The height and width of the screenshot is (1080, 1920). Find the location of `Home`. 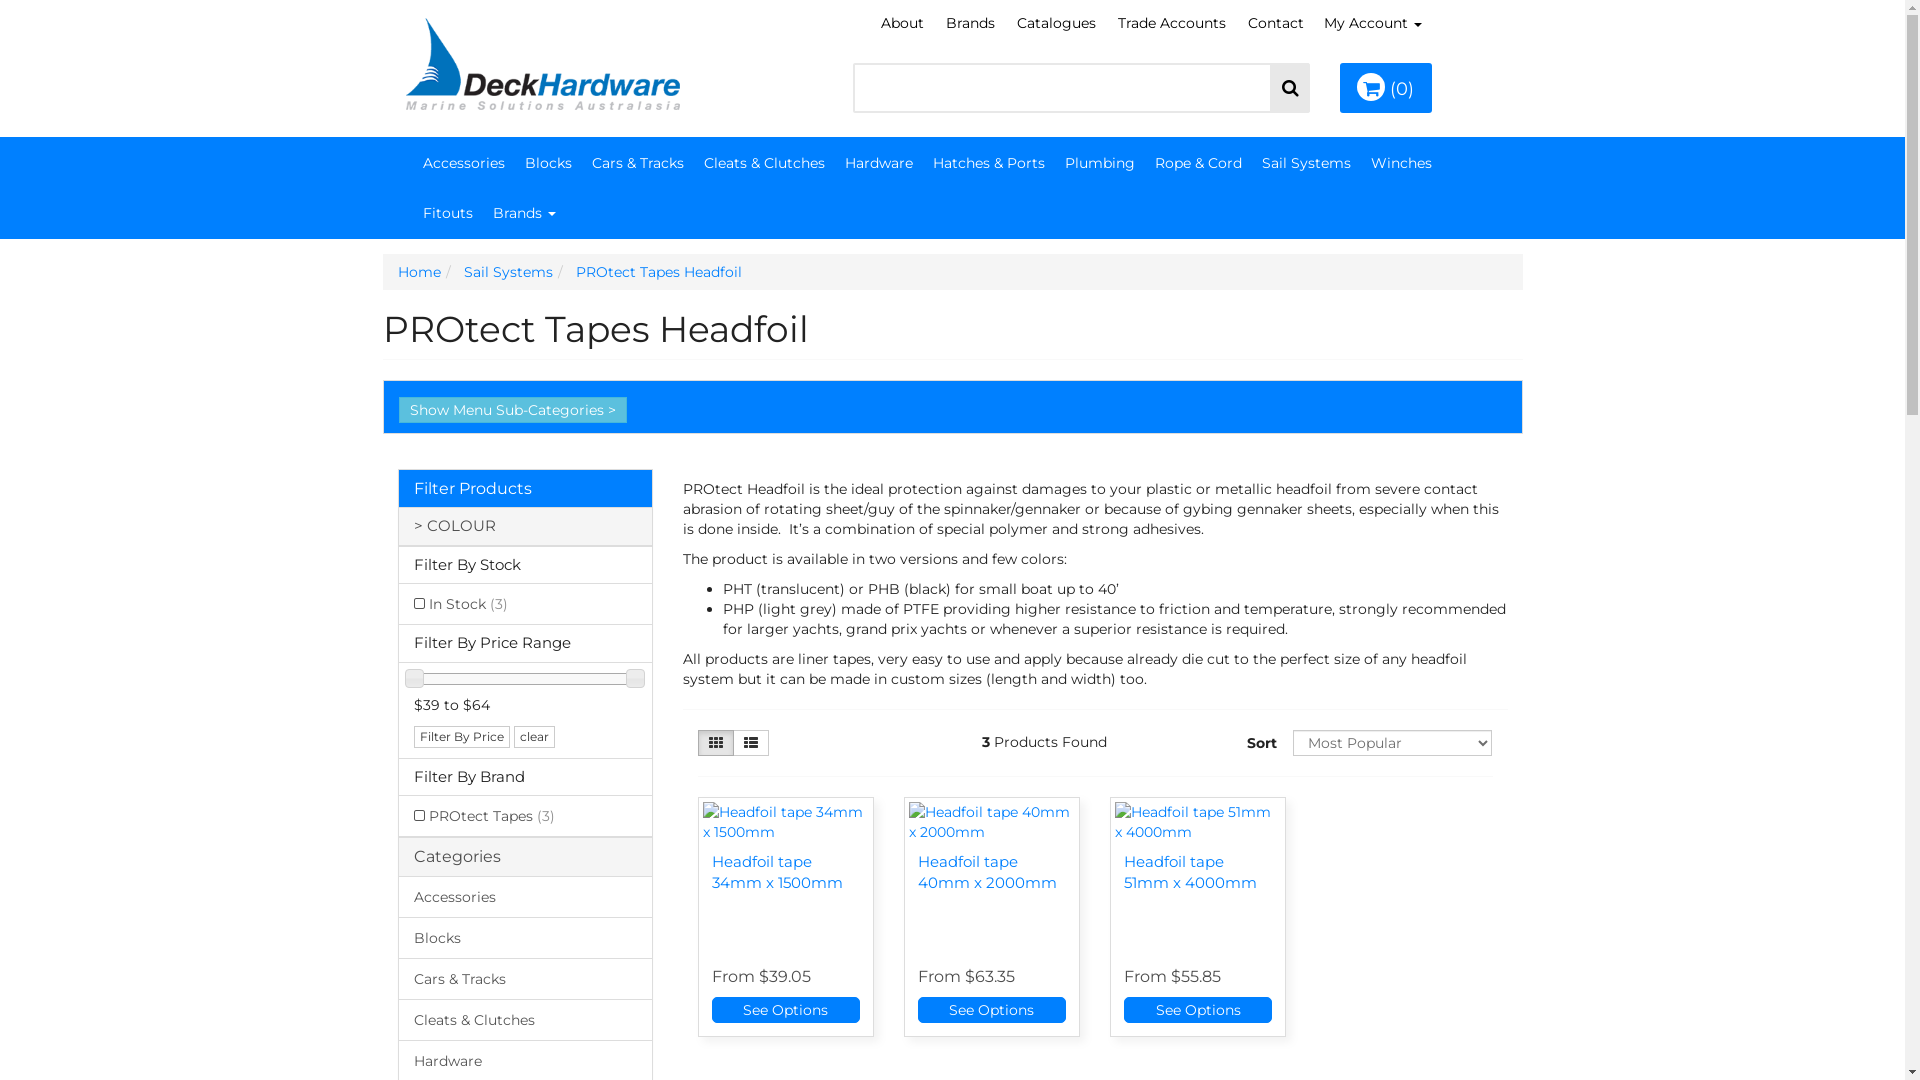

Home is located at coordinates (420, 272).